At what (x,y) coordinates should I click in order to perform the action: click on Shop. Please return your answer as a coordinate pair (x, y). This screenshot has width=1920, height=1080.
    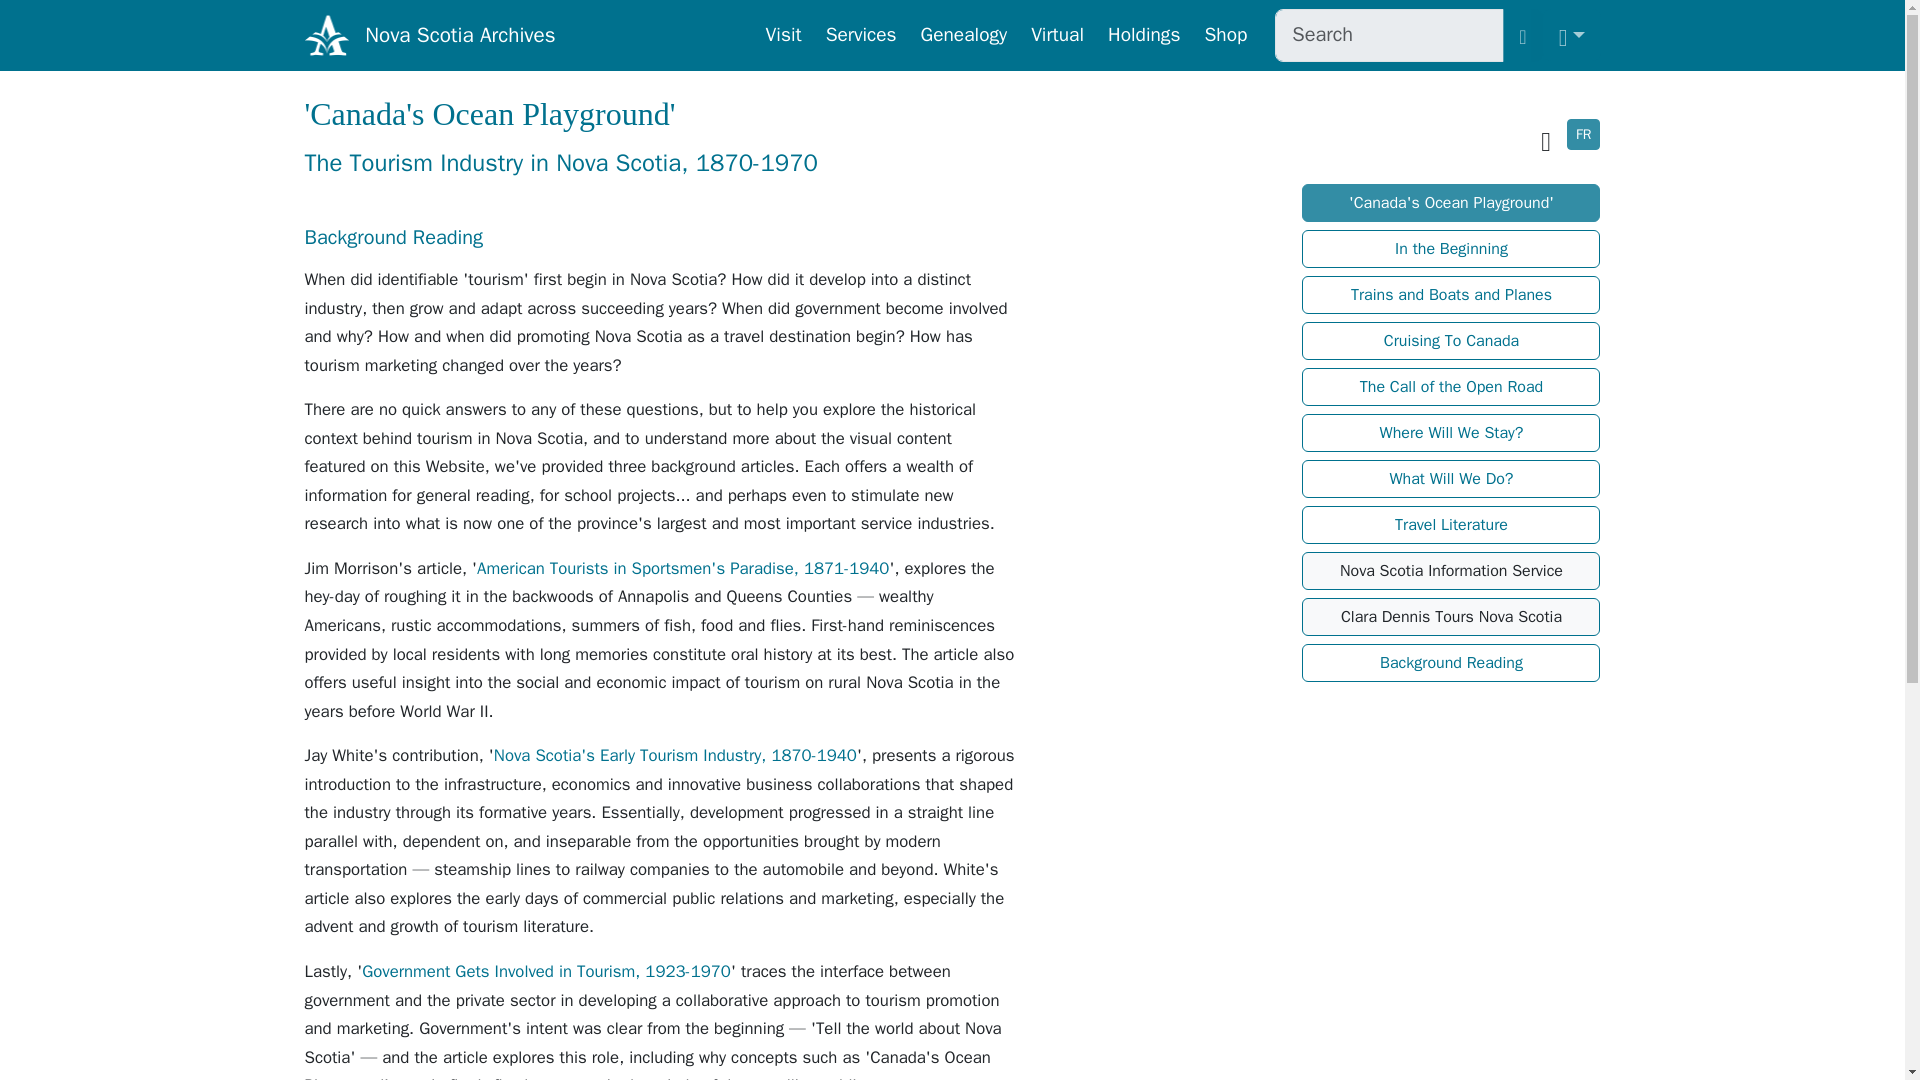
    Looking at the image, I should click on (1226, 35).